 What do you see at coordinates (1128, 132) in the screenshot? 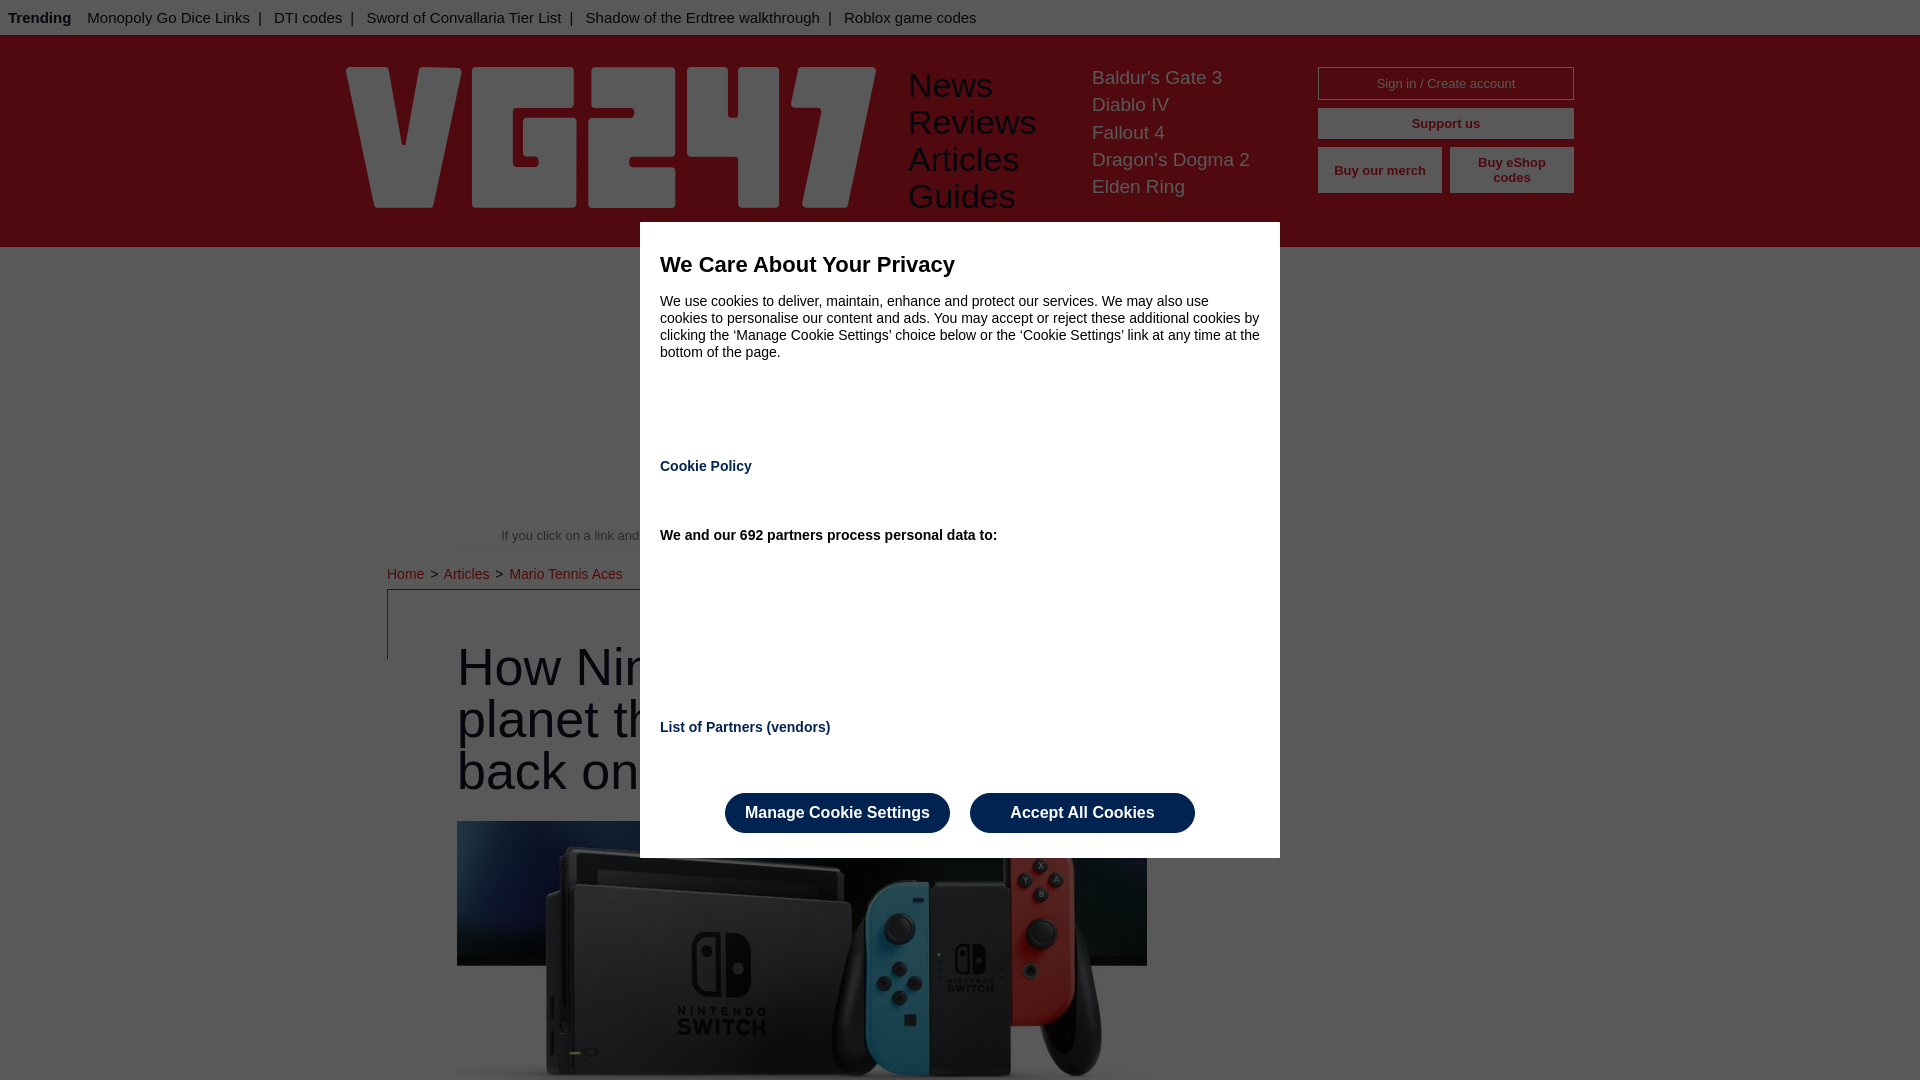
I see `Fallout 4` at bounding box center [1128, 132].